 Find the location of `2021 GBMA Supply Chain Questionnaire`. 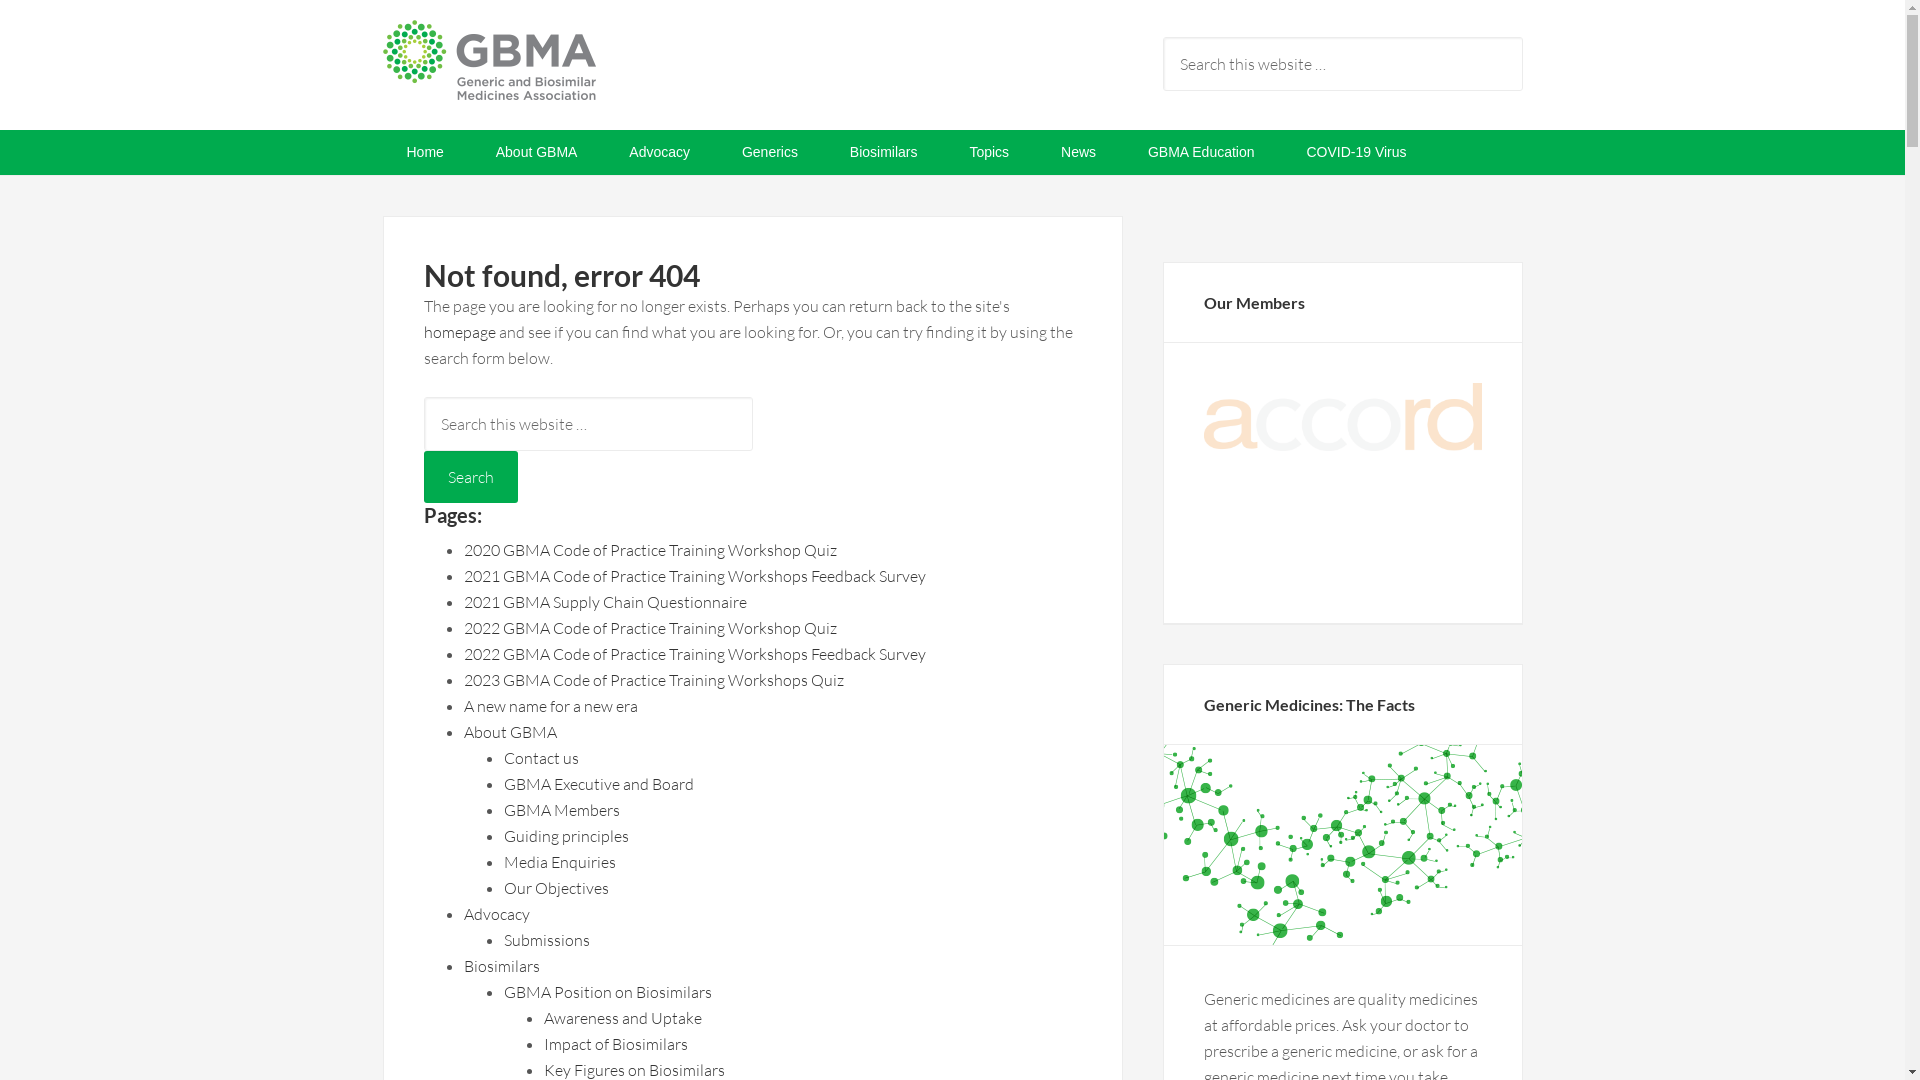

2021 GBMA Supply Chain Questionnaire is located at coordinates (606, 602).